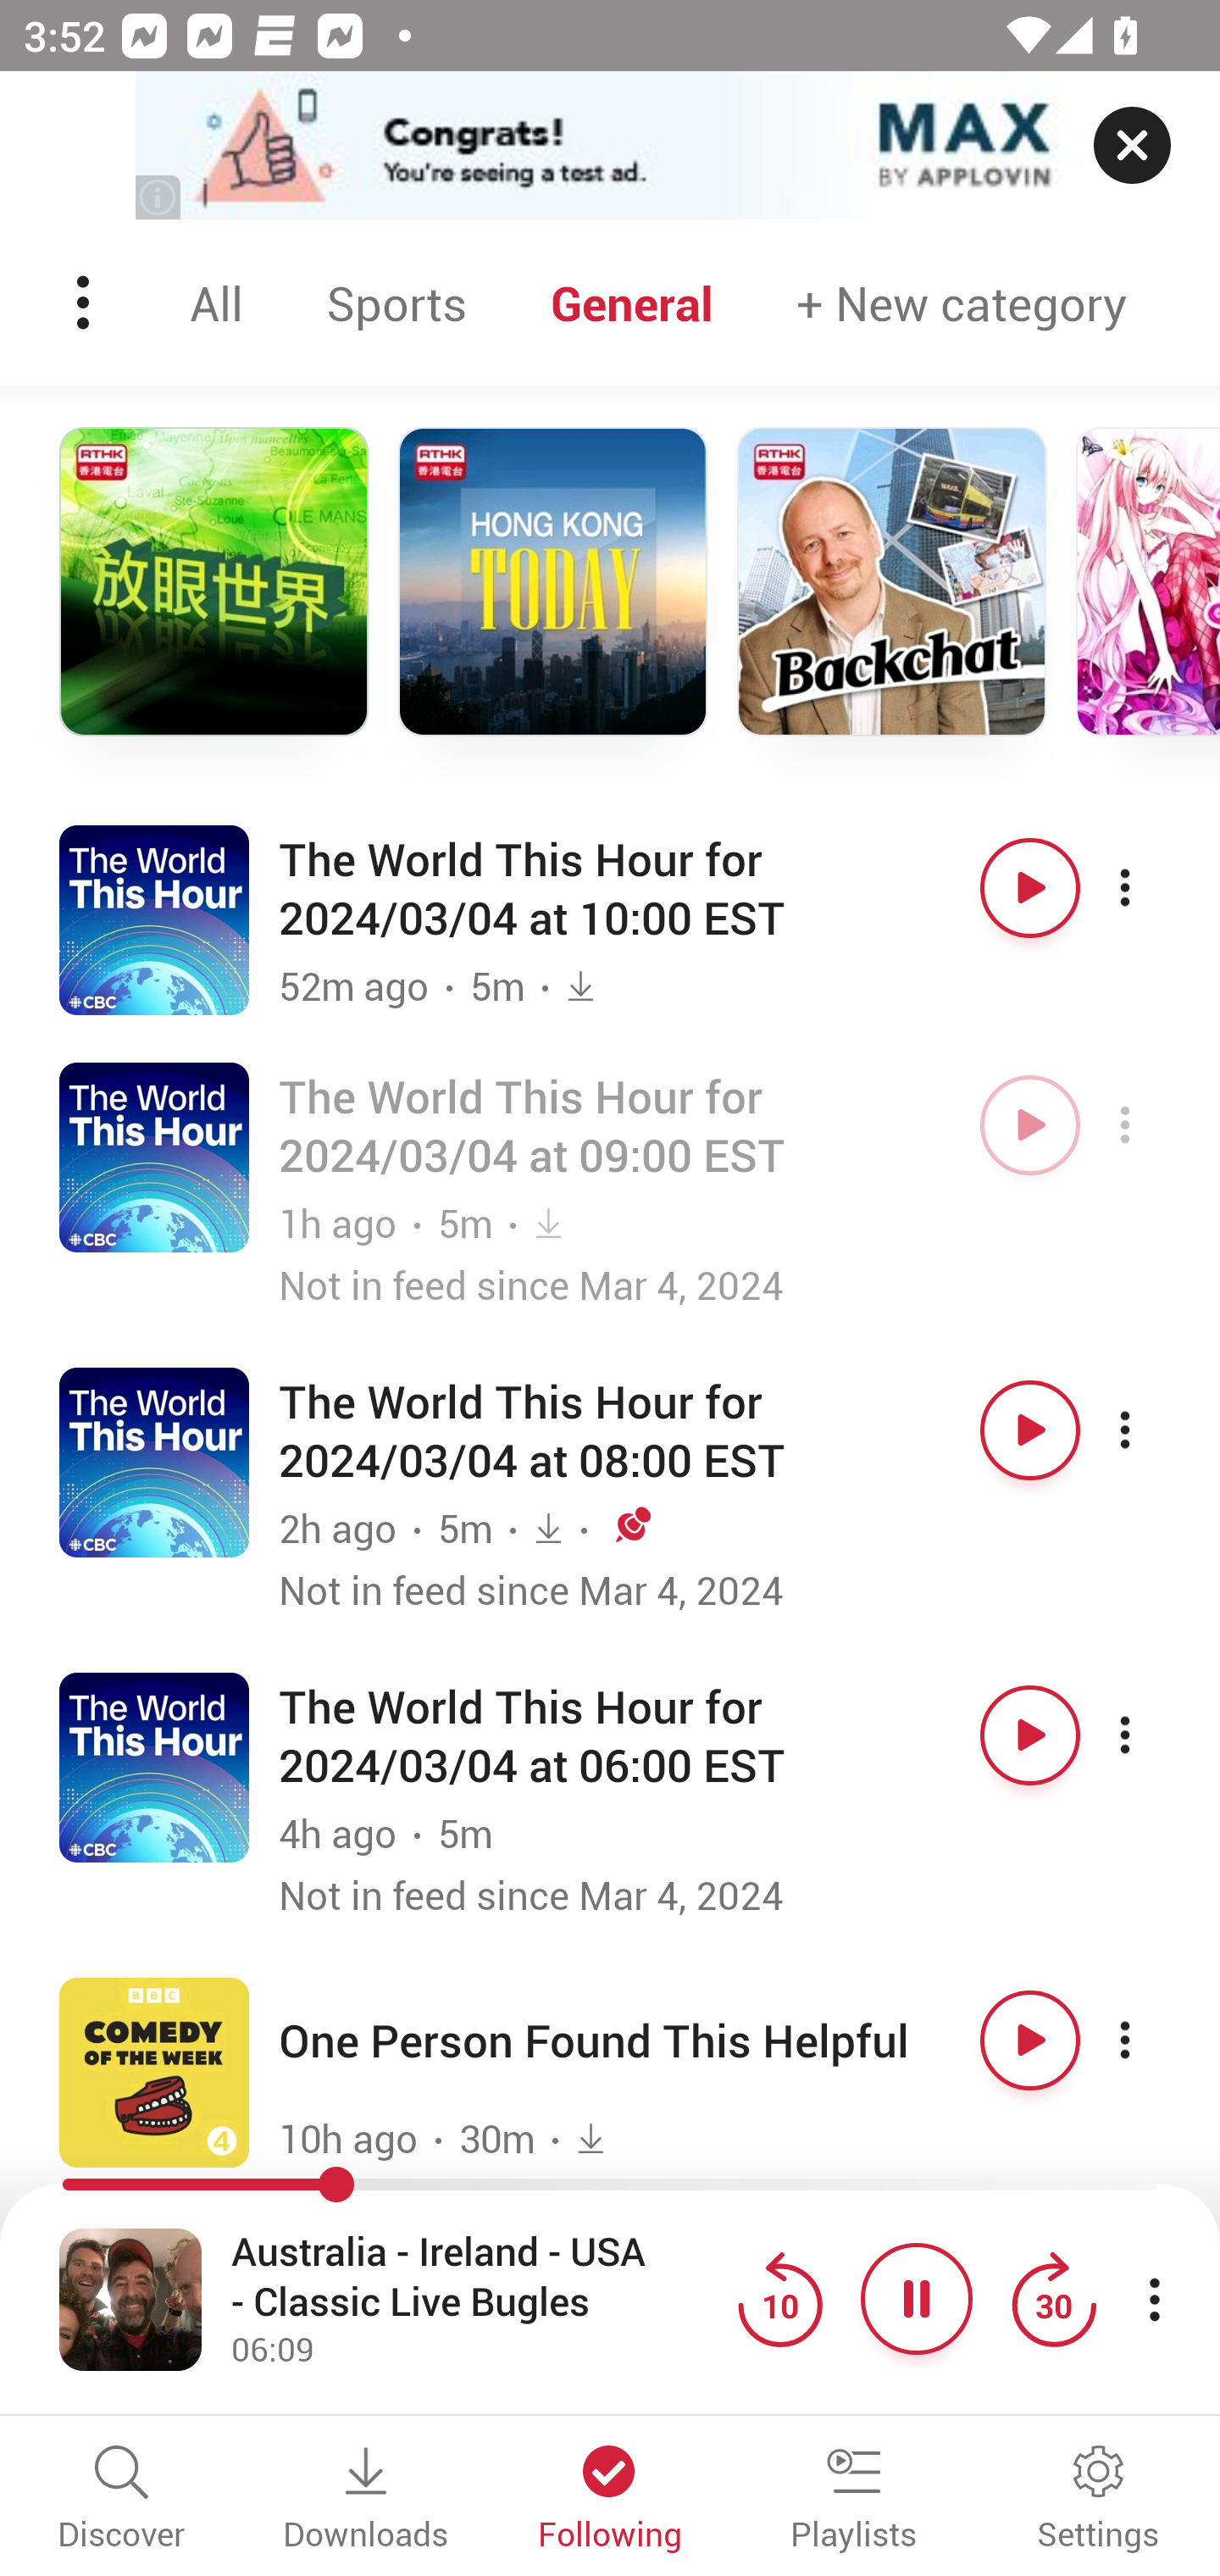 The width and height of the screenshot is (1220, 2576). Describe the element at coordinates (396, 303) in the screenshot. I see `Sports` at that location.